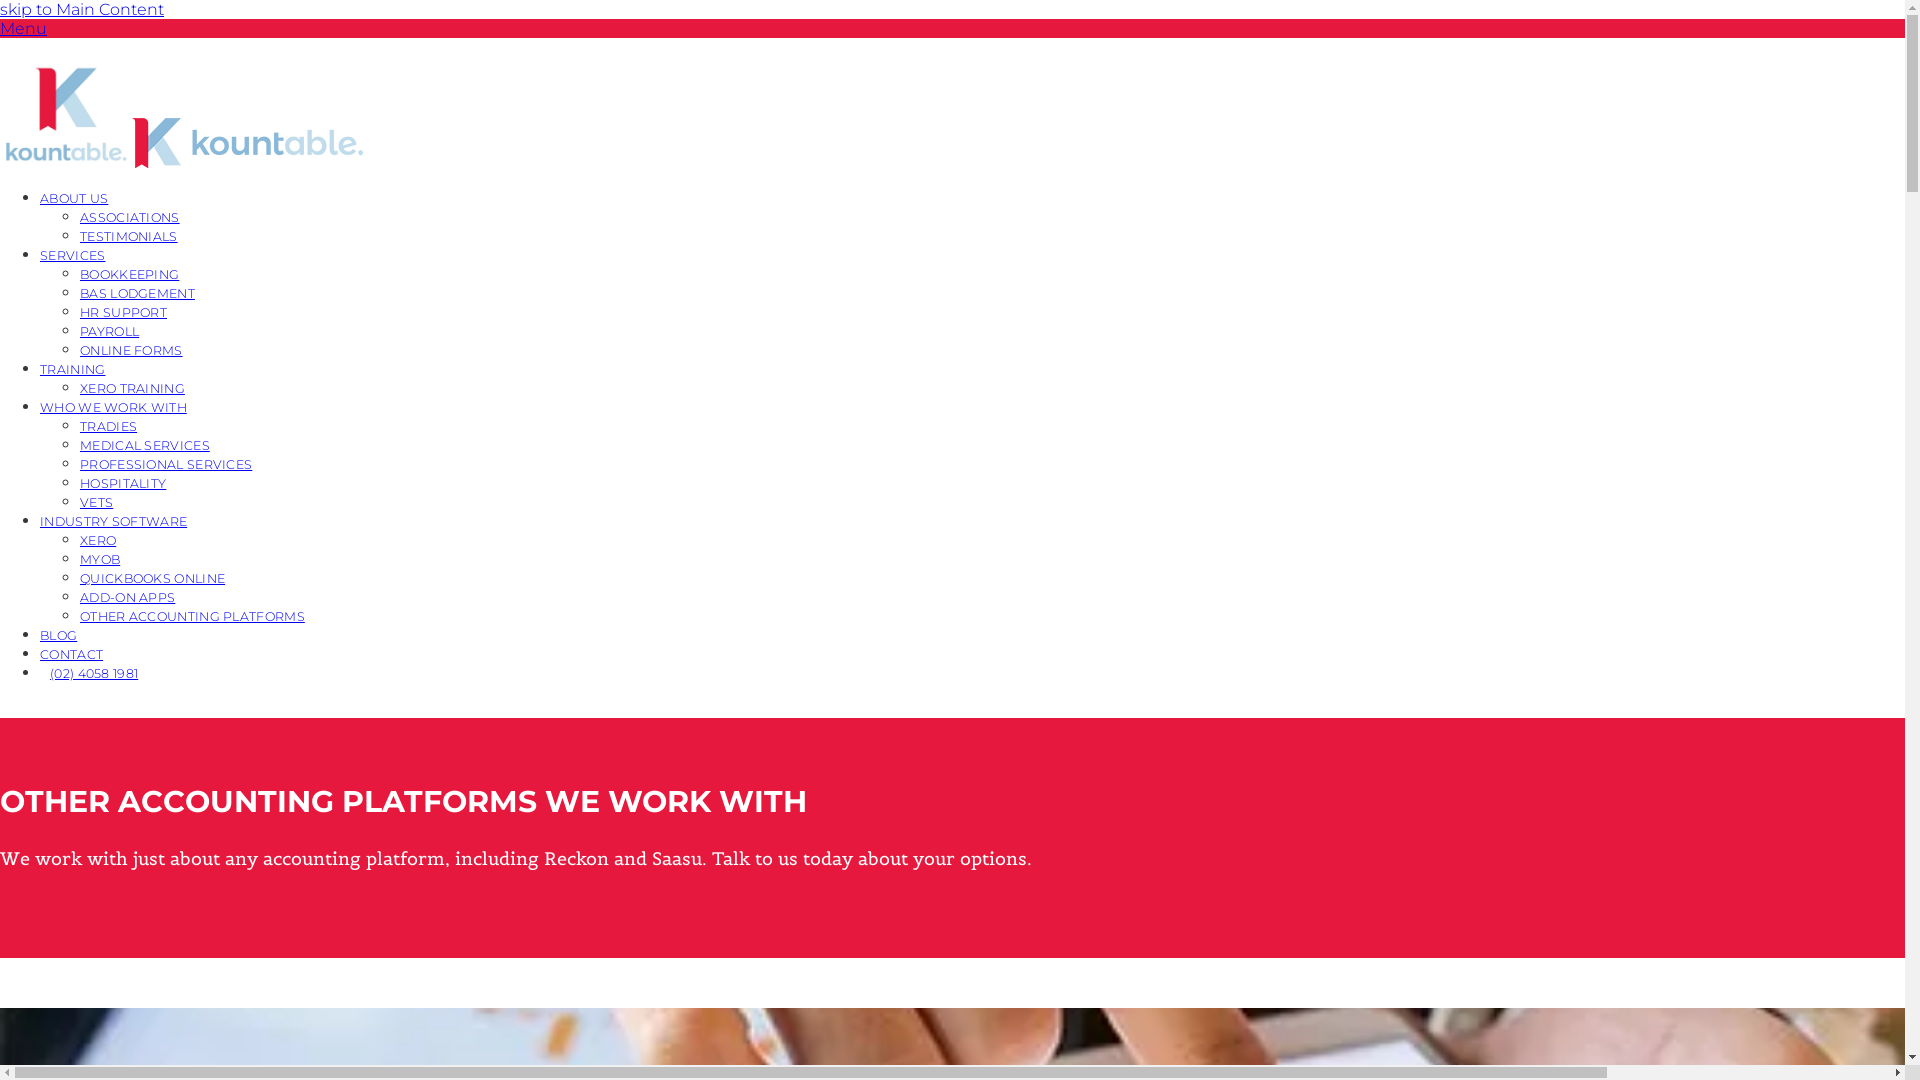 This screenshot has width=1920, height=1080. Describe the element at coordinates (96, 502) in the screenshot. I see `VETS` at that location.